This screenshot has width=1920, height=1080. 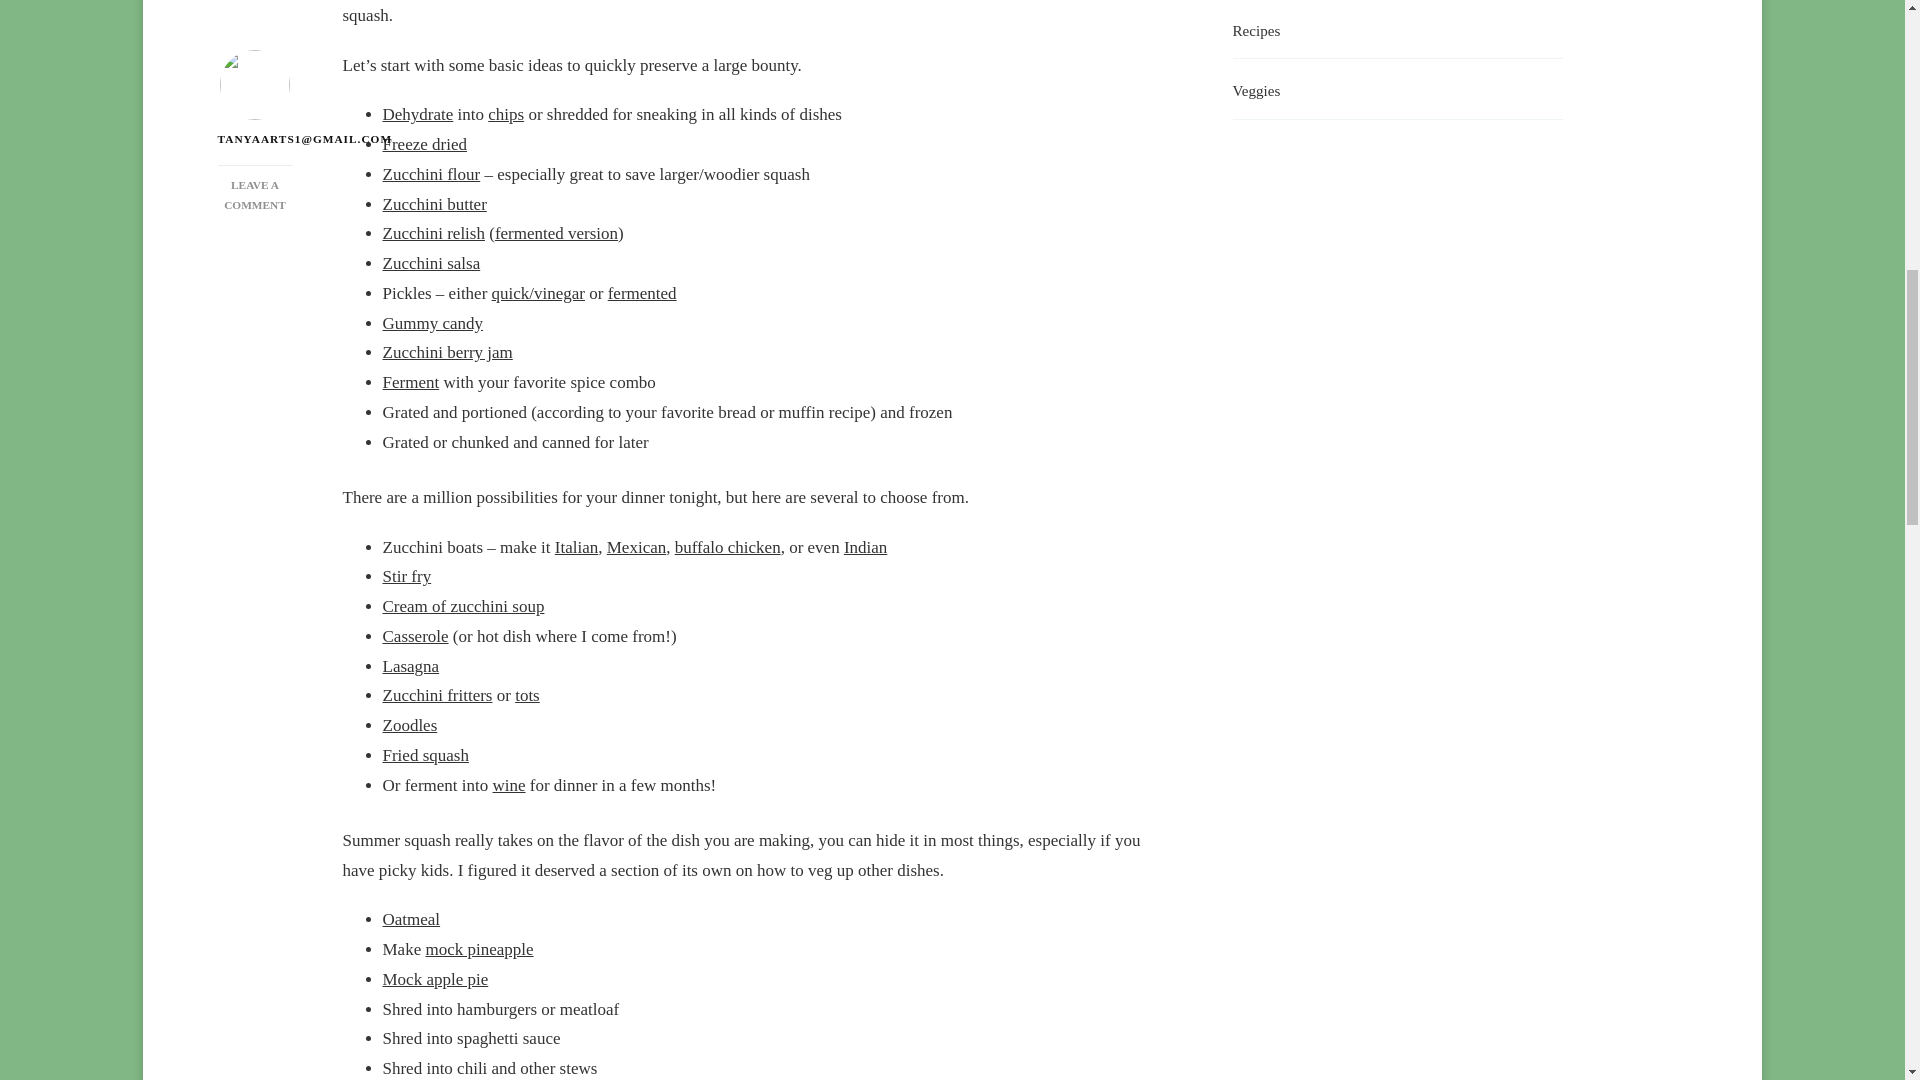 I want to click on Zucchini relish, so click(x=432, y=233).